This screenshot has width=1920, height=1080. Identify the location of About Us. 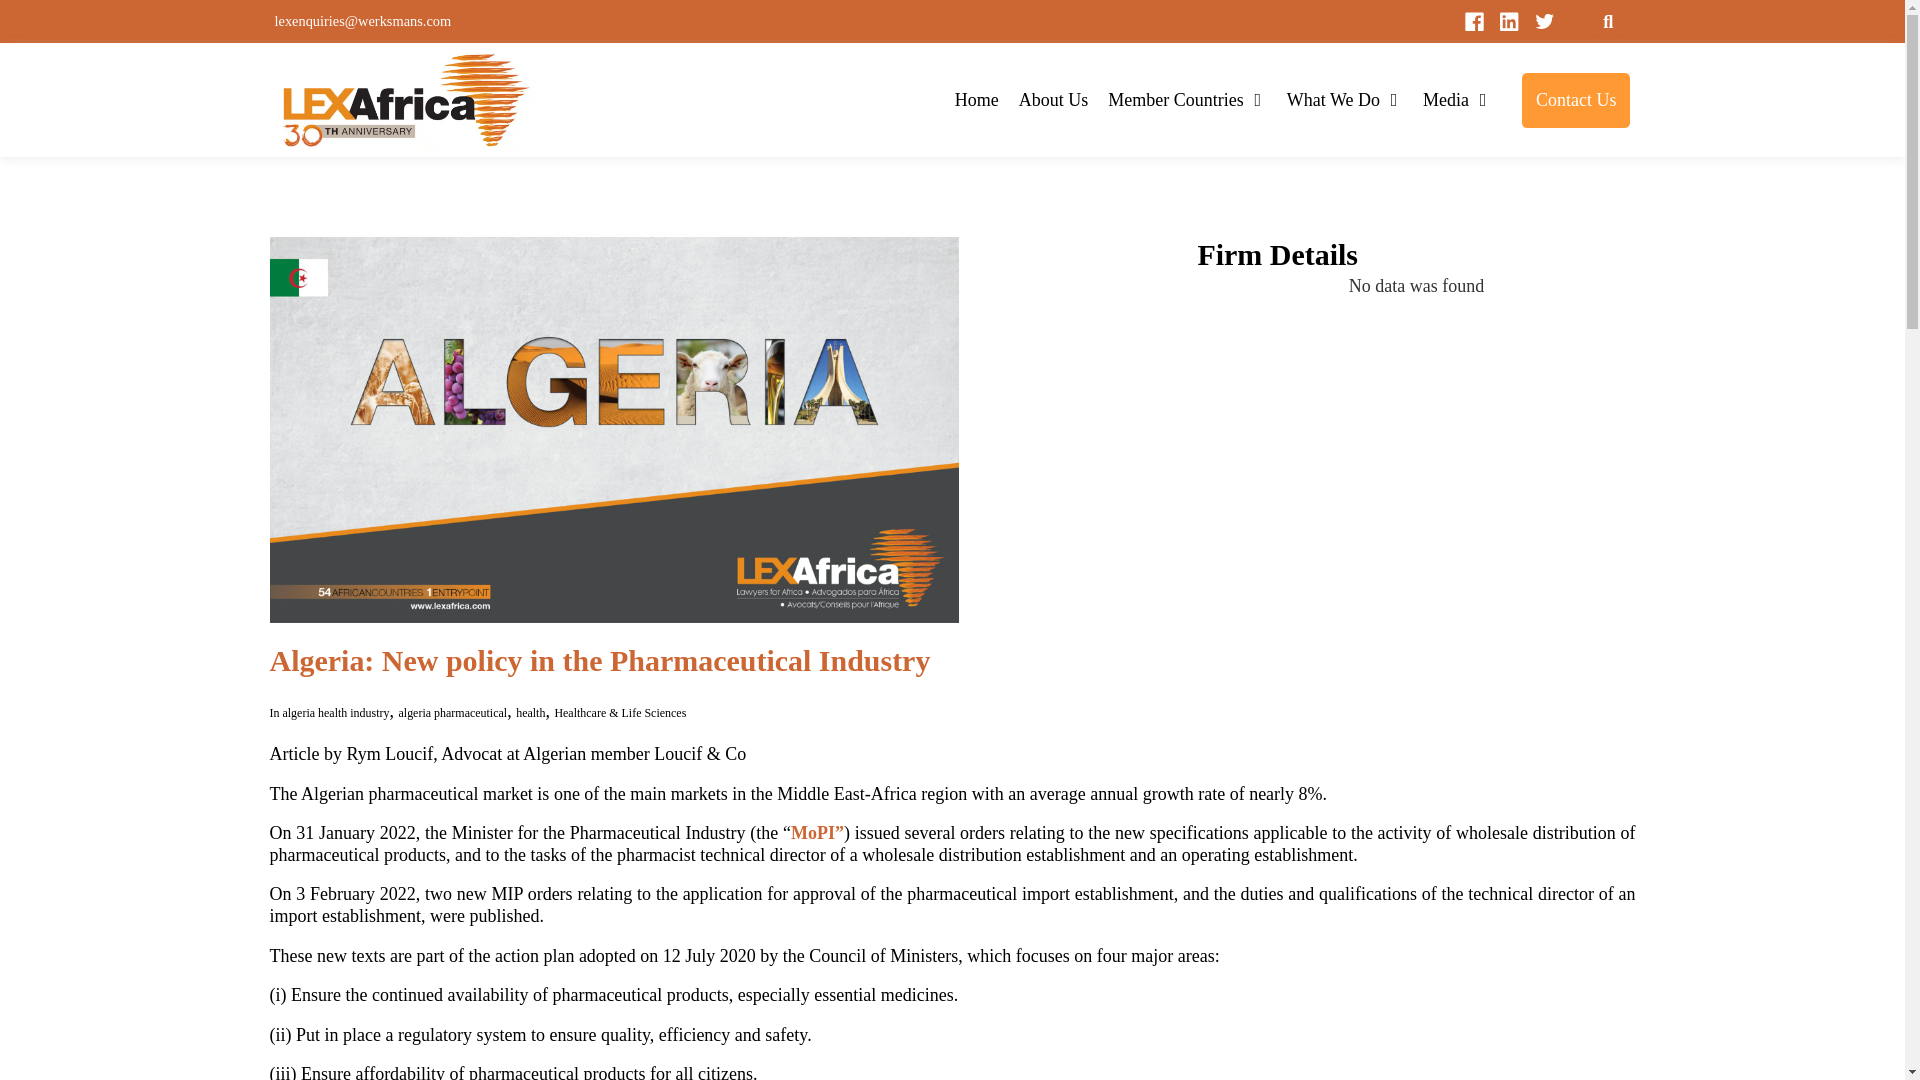
(1054, 100).